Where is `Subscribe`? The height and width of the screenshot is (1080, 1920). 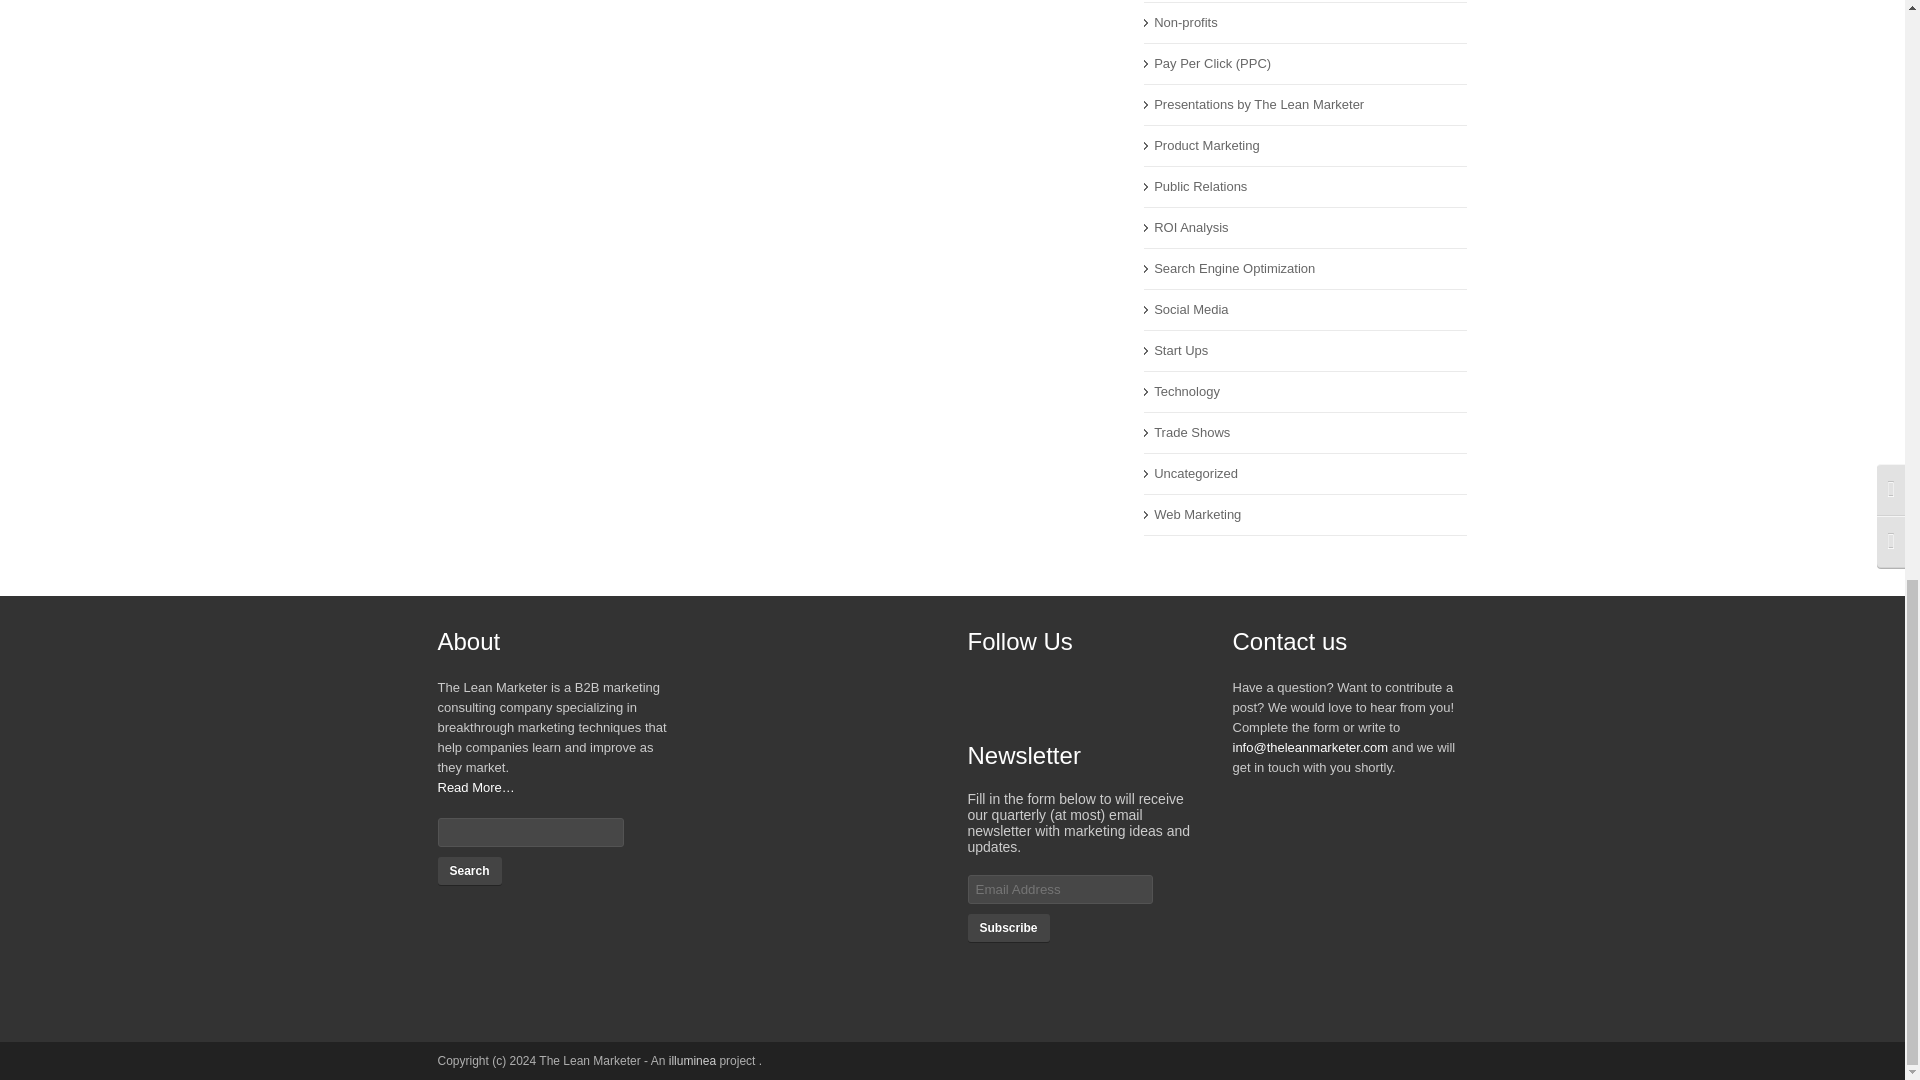 Subscribe is located at coordinates (1008, 927).